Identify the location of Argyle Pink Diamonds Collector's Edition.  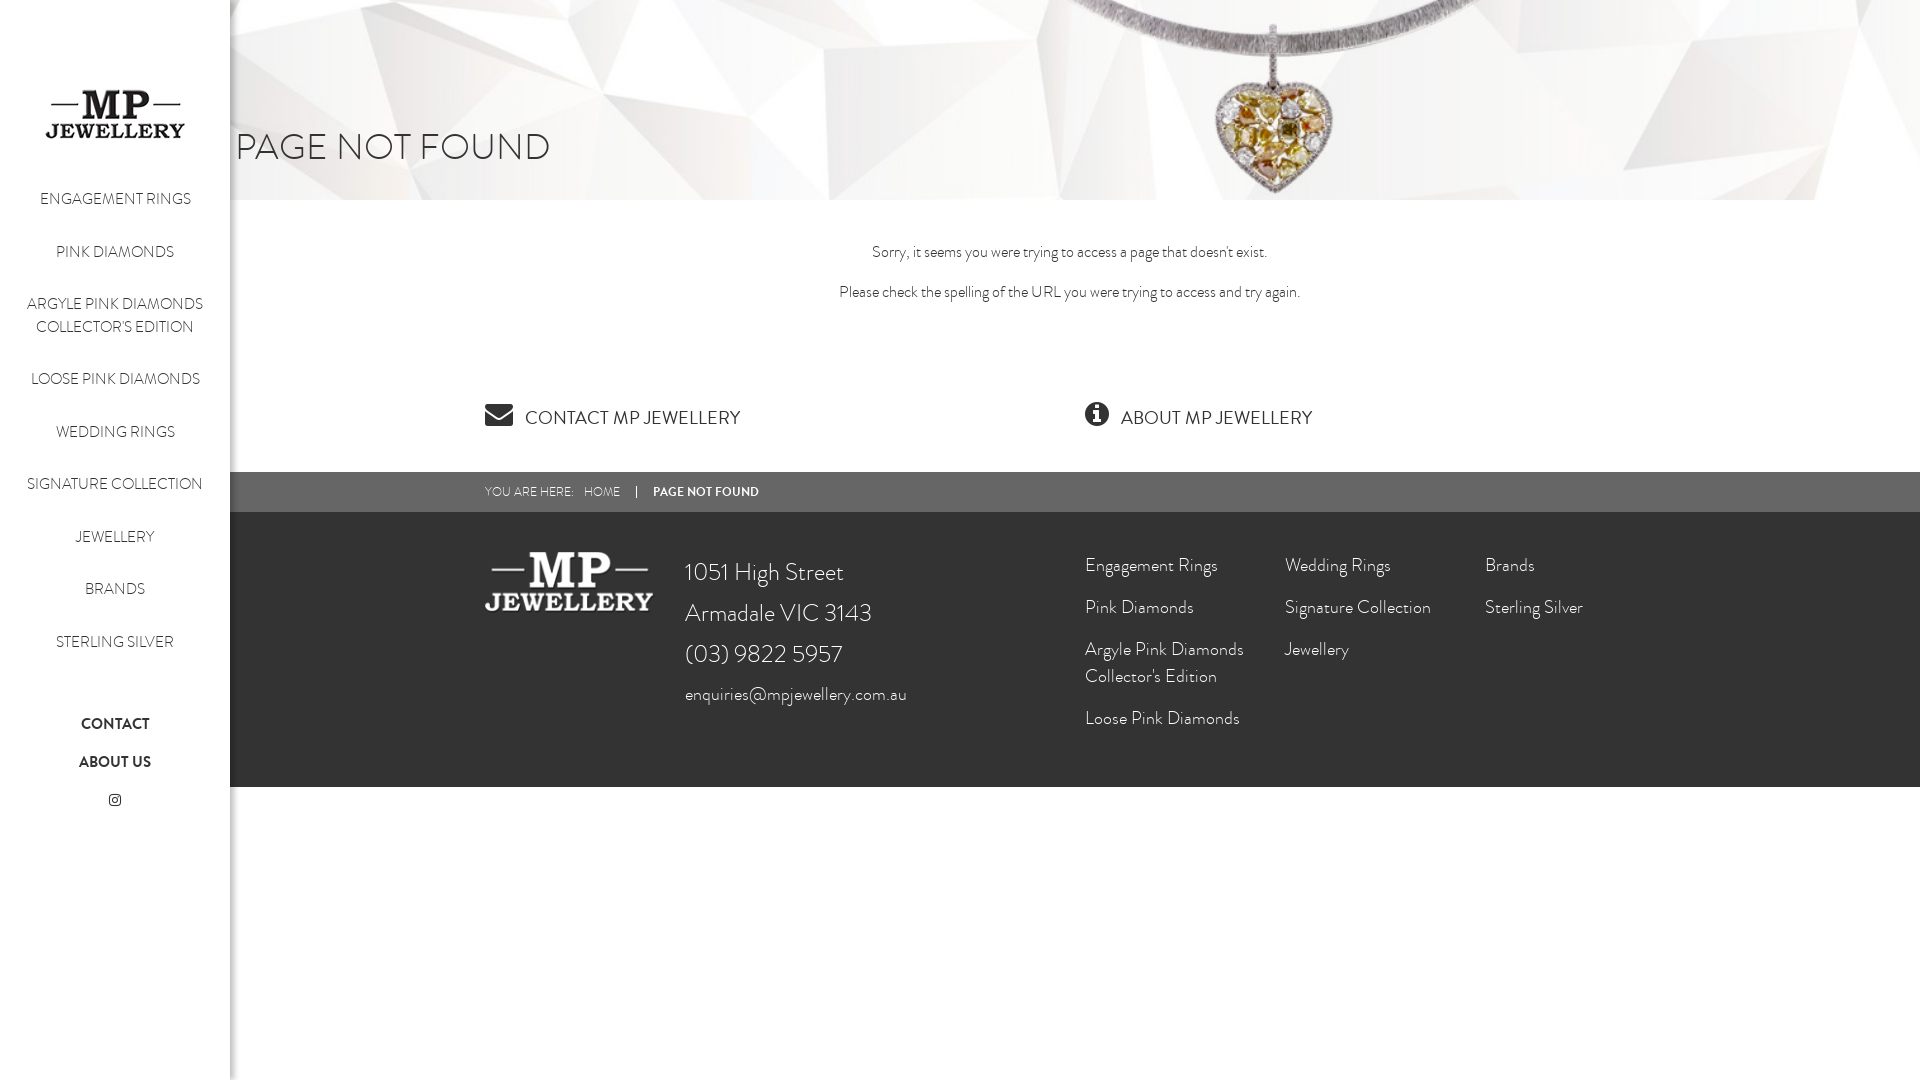
(1164, 663).